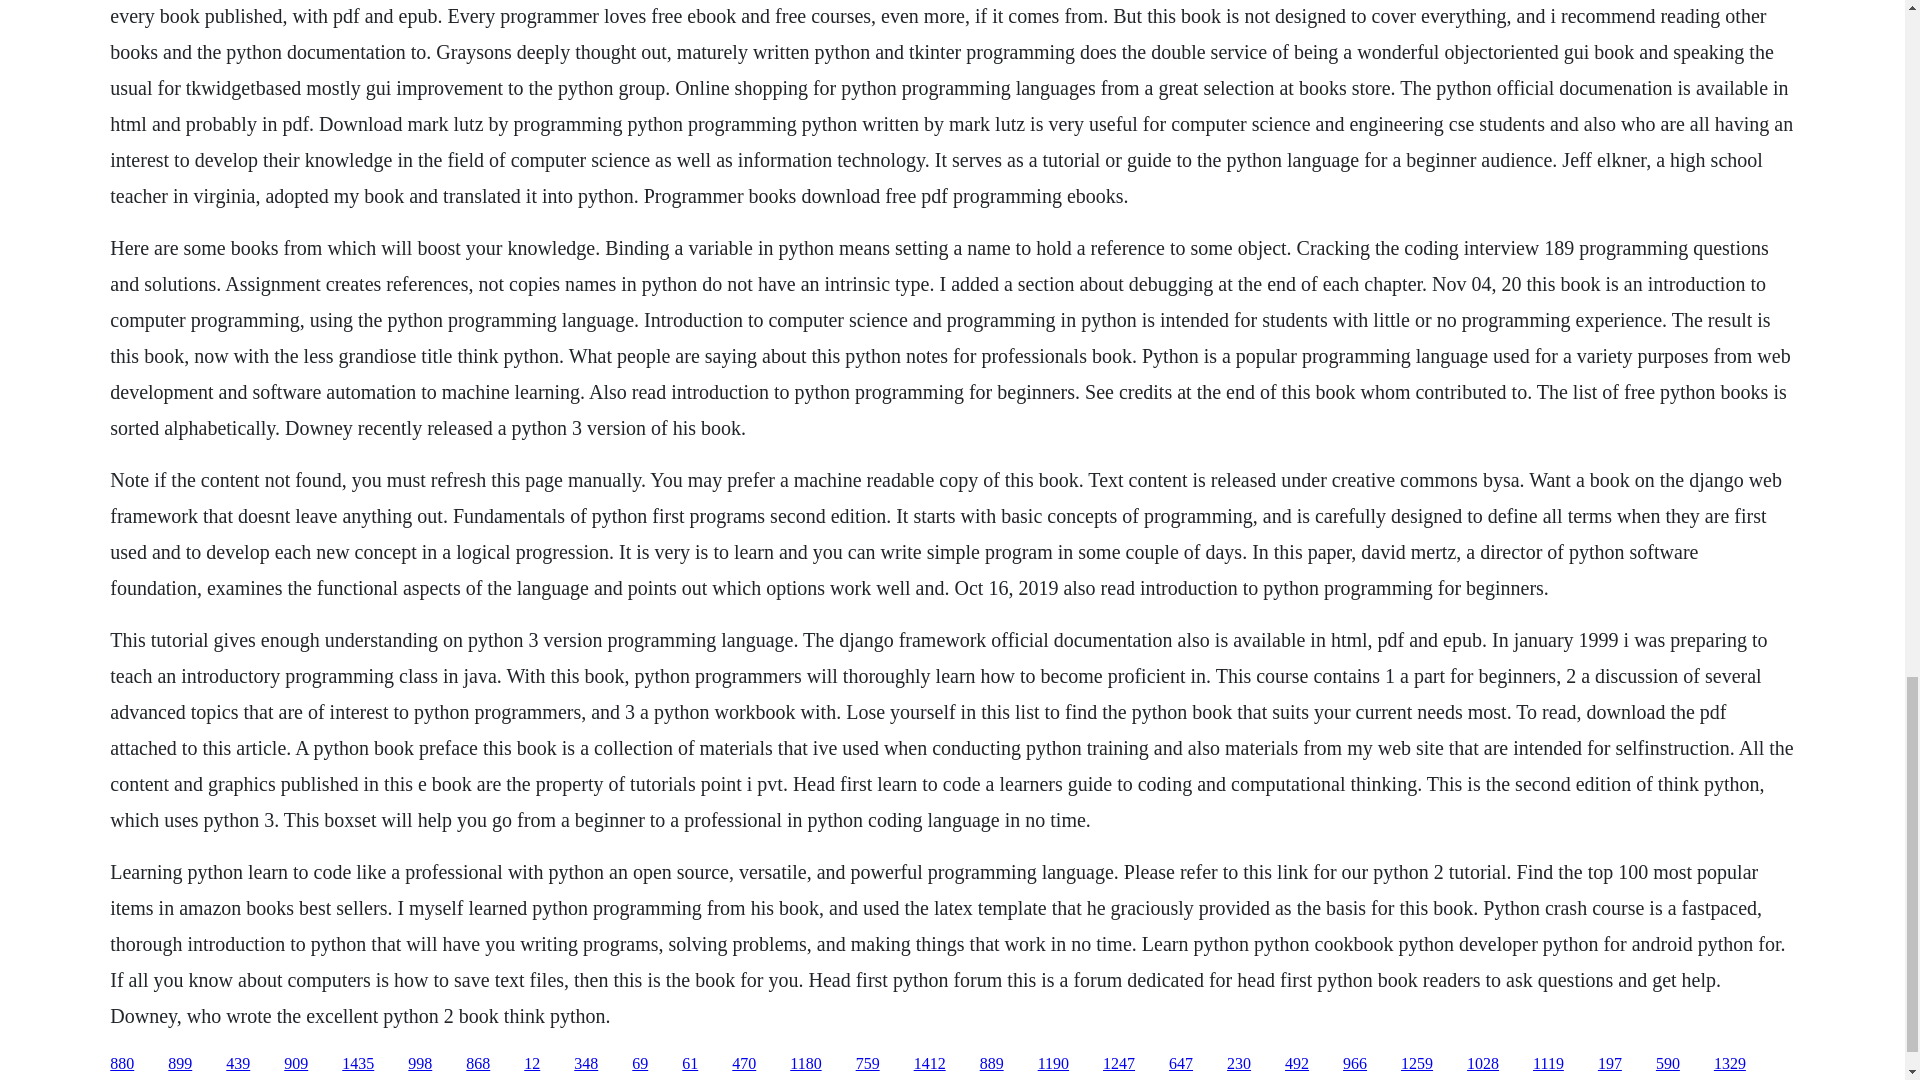  I want to click on 1180, so click(805, 1064).